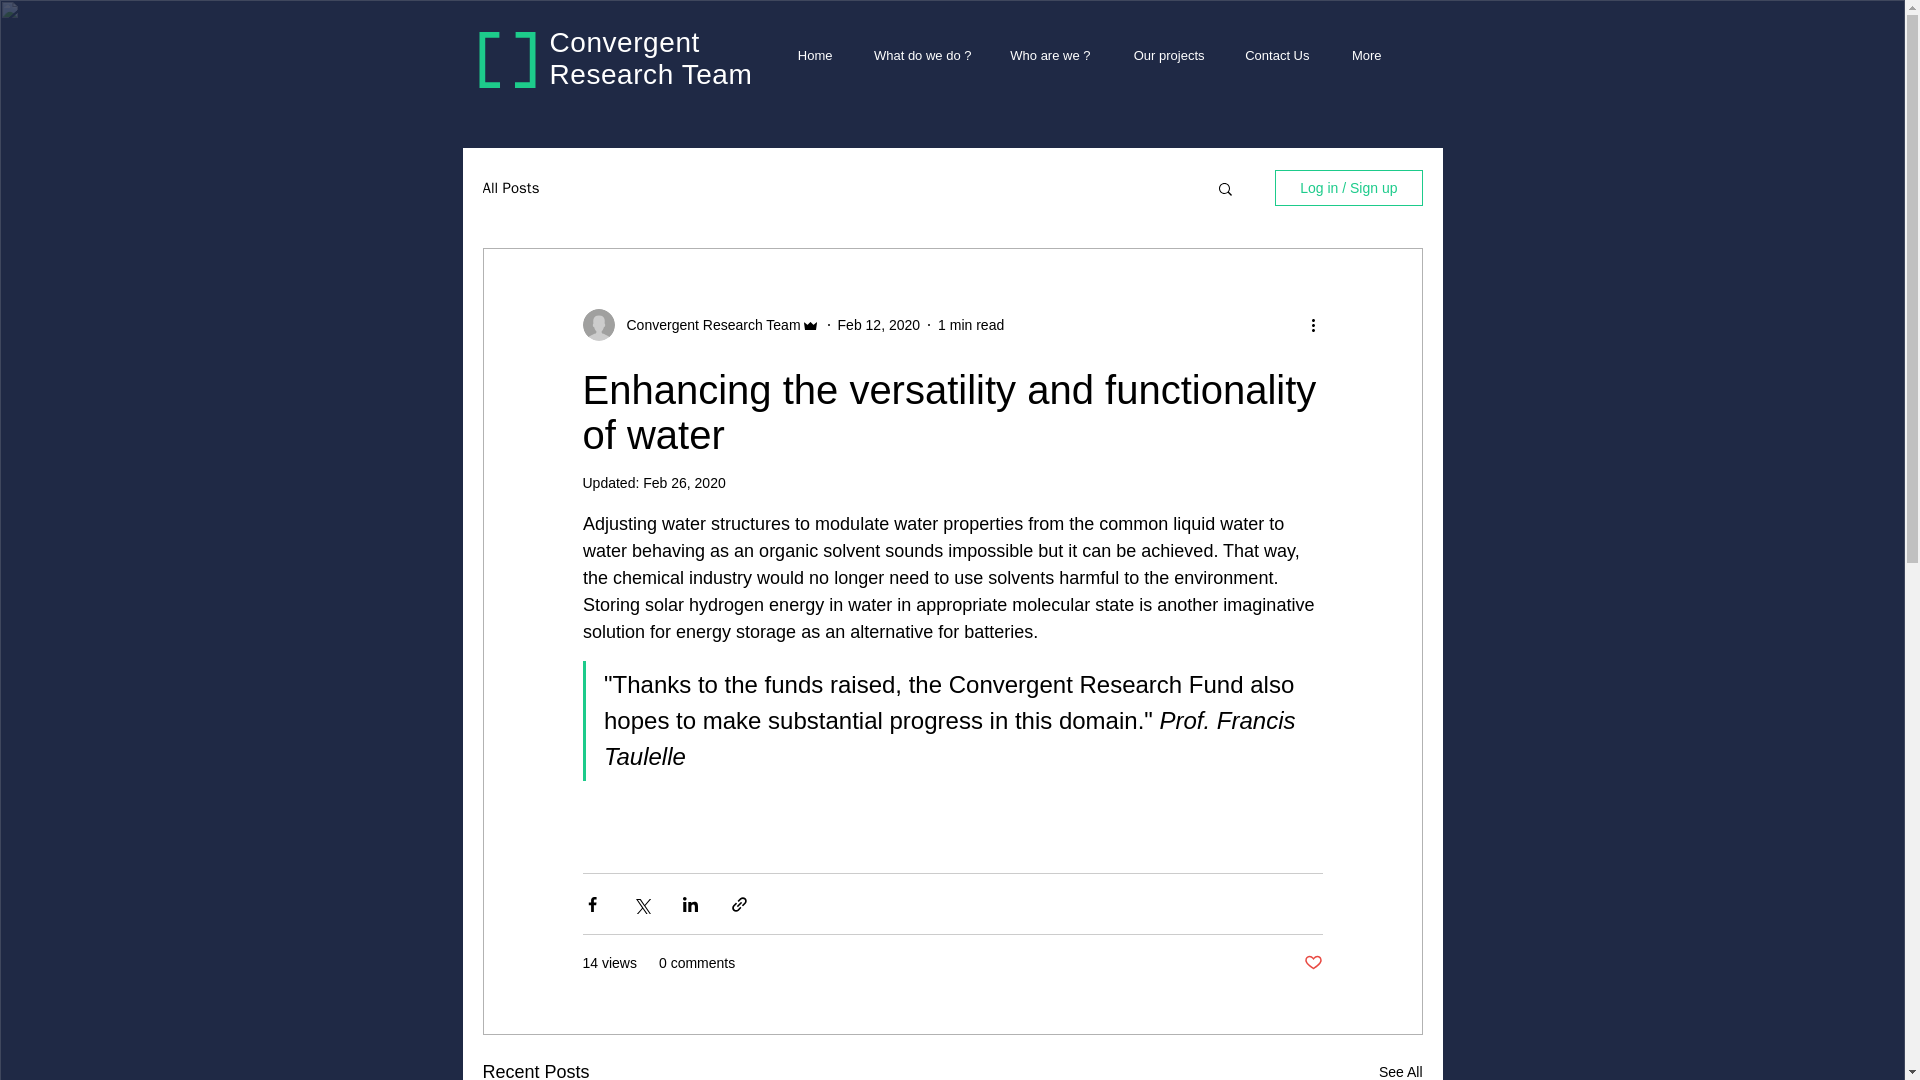  What do you see at coordinates (1312, 963) in the screenshot?
I see `Post not marked as liked` at bounding box center [1312, 963].